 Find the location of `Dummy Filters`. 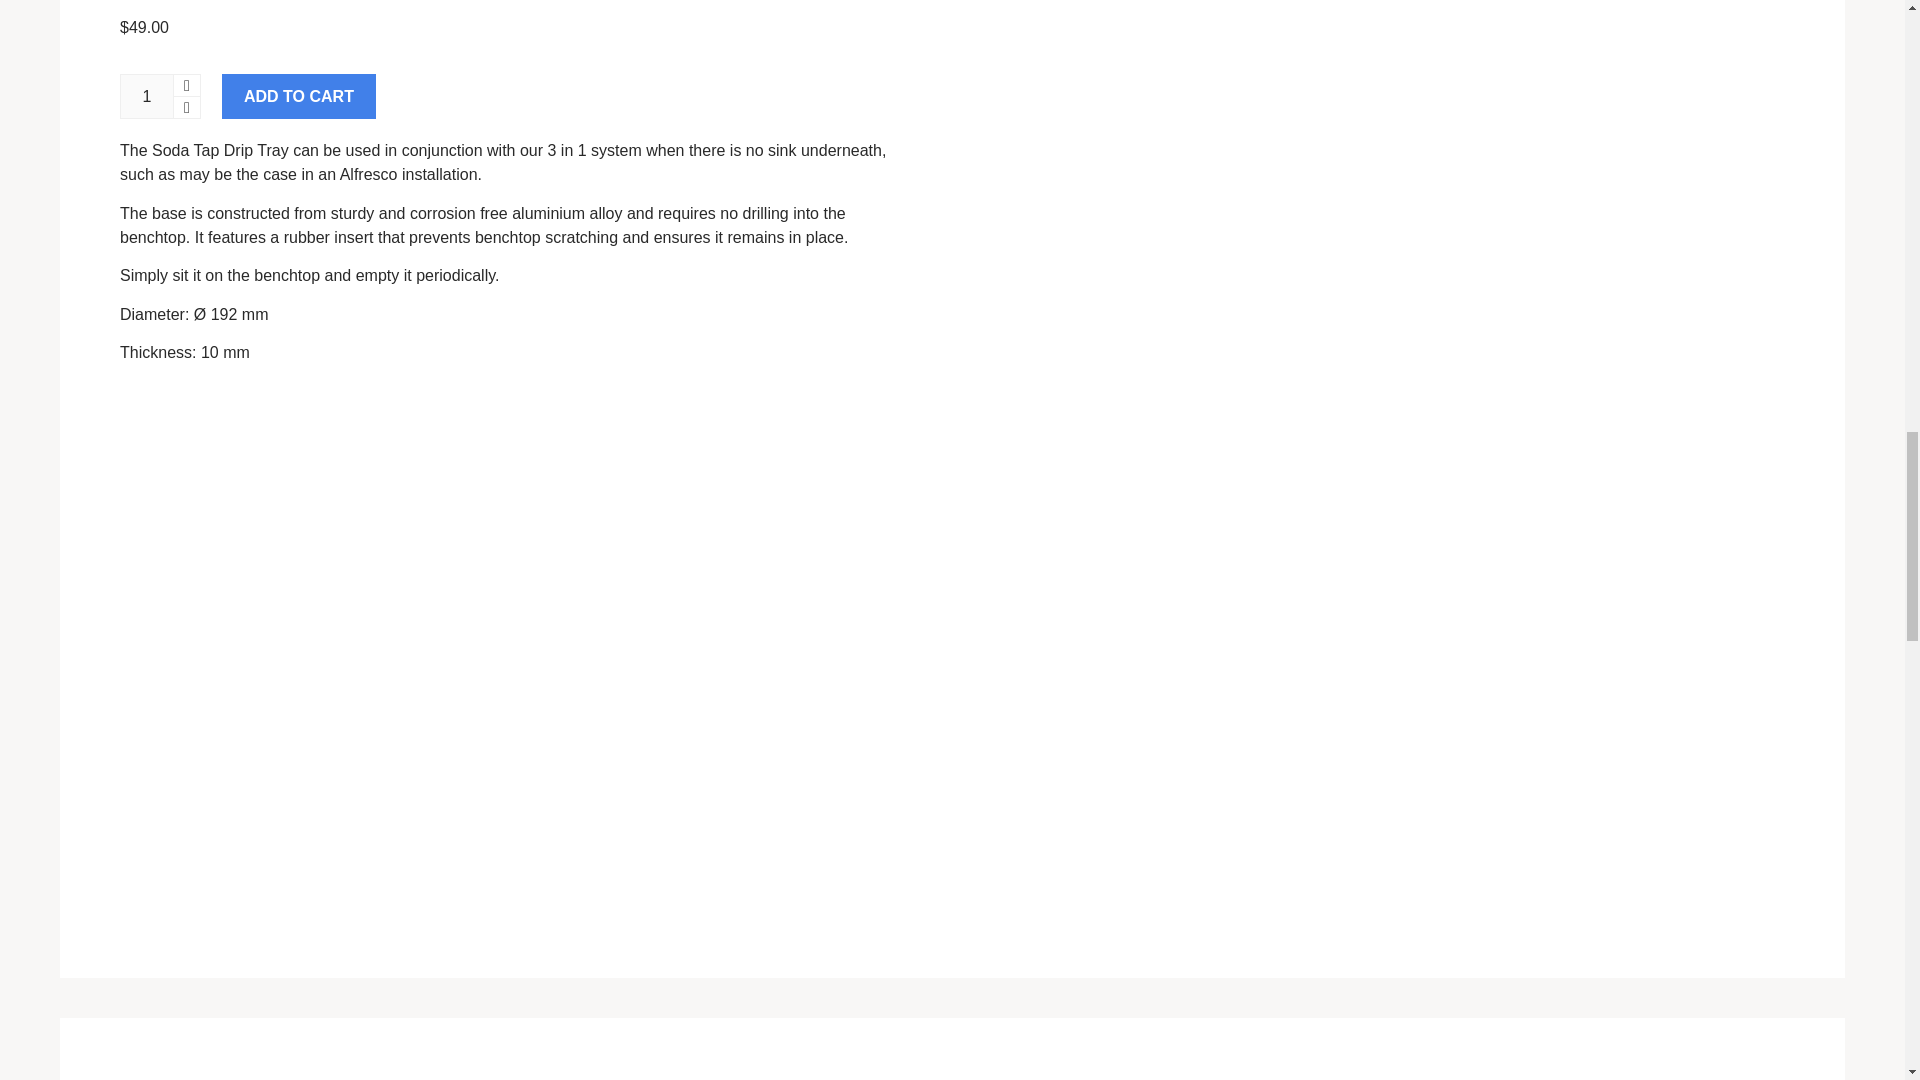

Dummy Filters is located at coordinates (224, 1078).